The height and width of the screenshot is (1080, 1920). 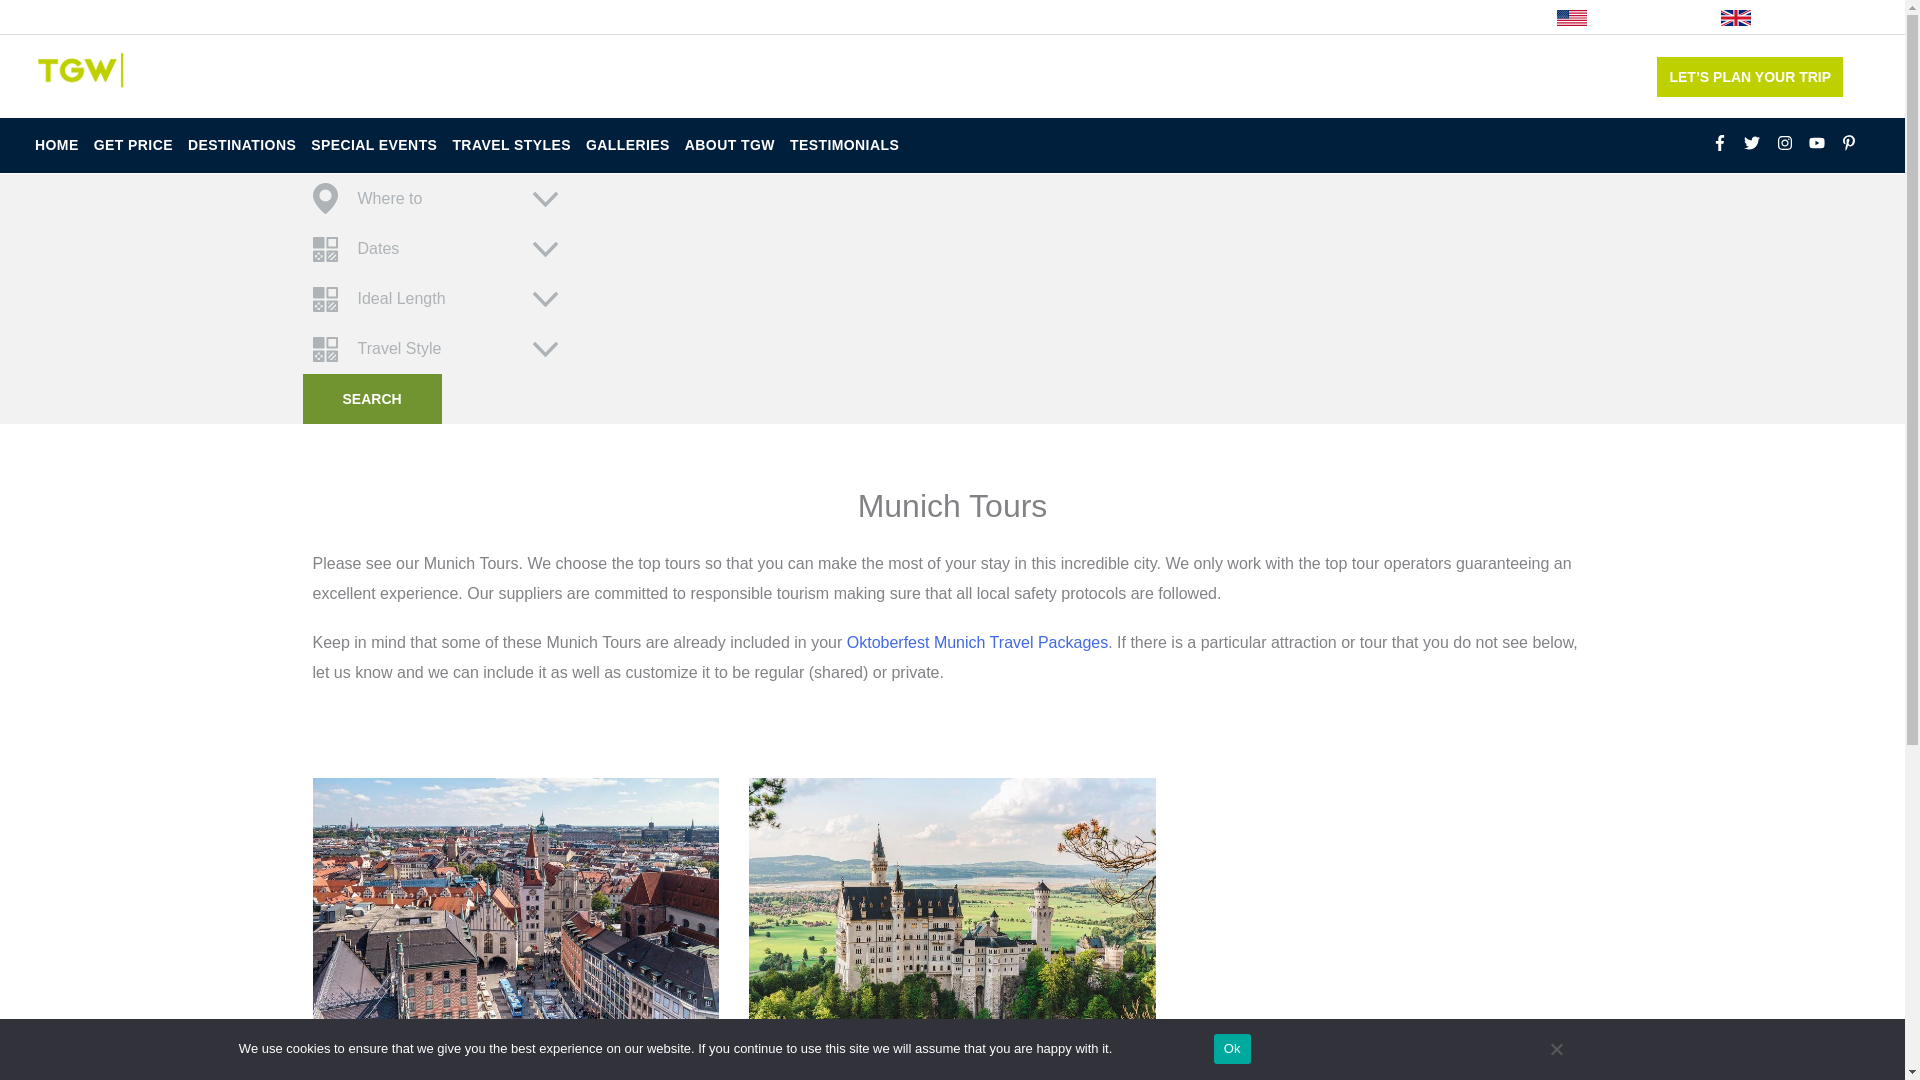 I want to click on SiteMap, so click(x=68, y=16).